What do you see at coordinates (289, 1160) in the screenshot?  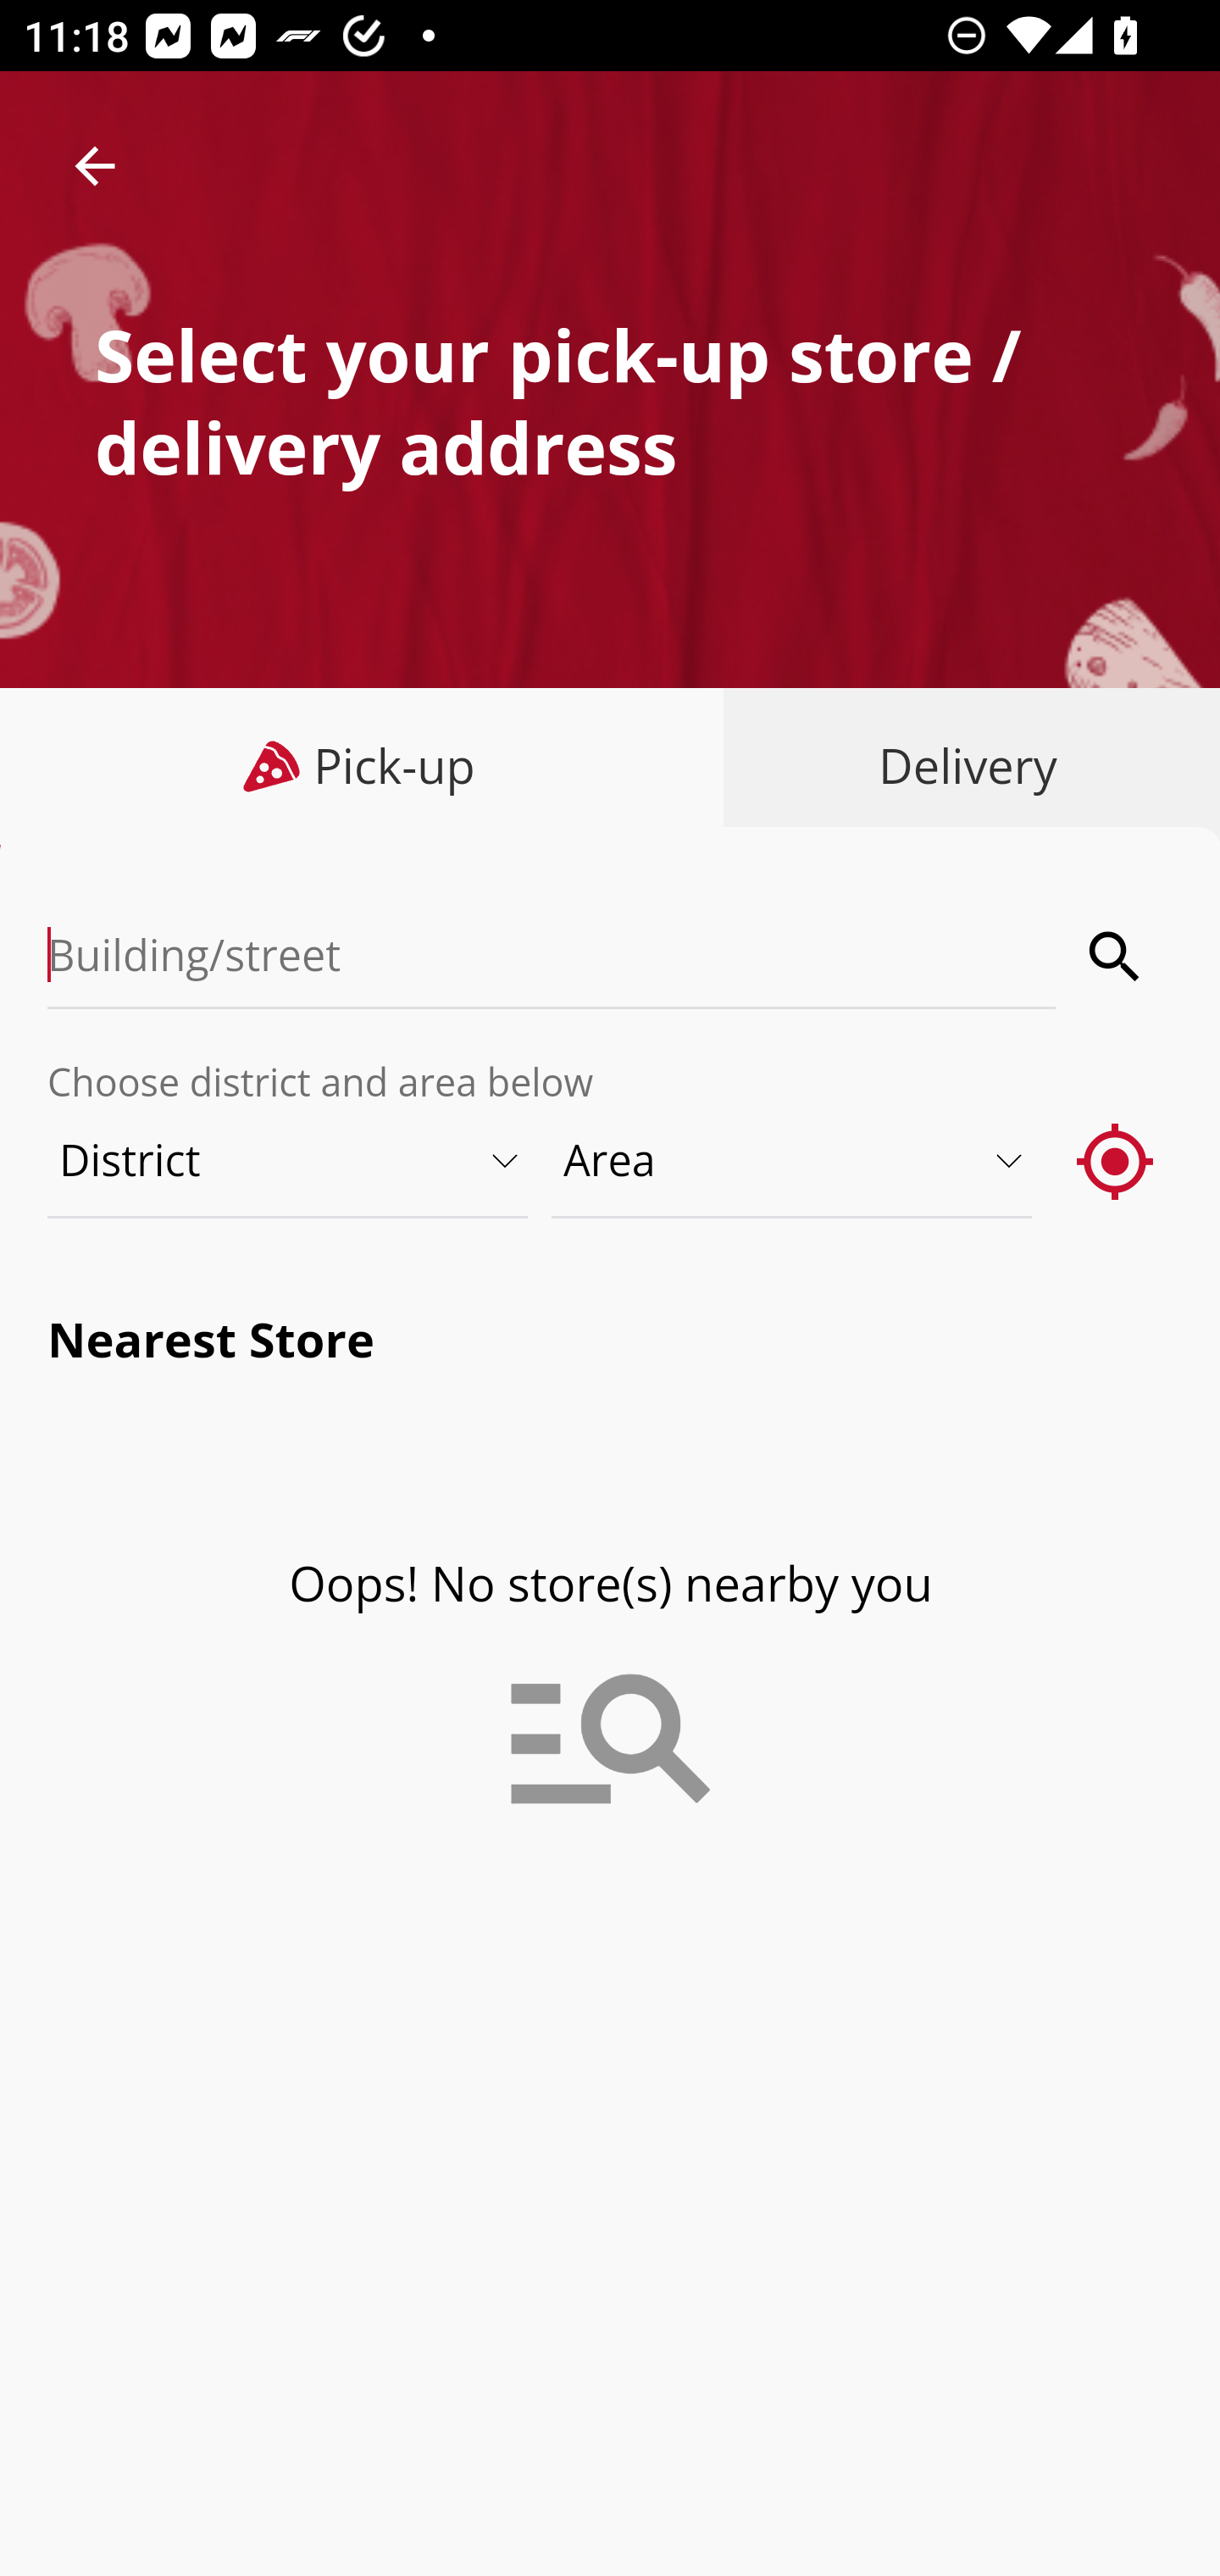 I see `District` at bounding box center [289, 1160].